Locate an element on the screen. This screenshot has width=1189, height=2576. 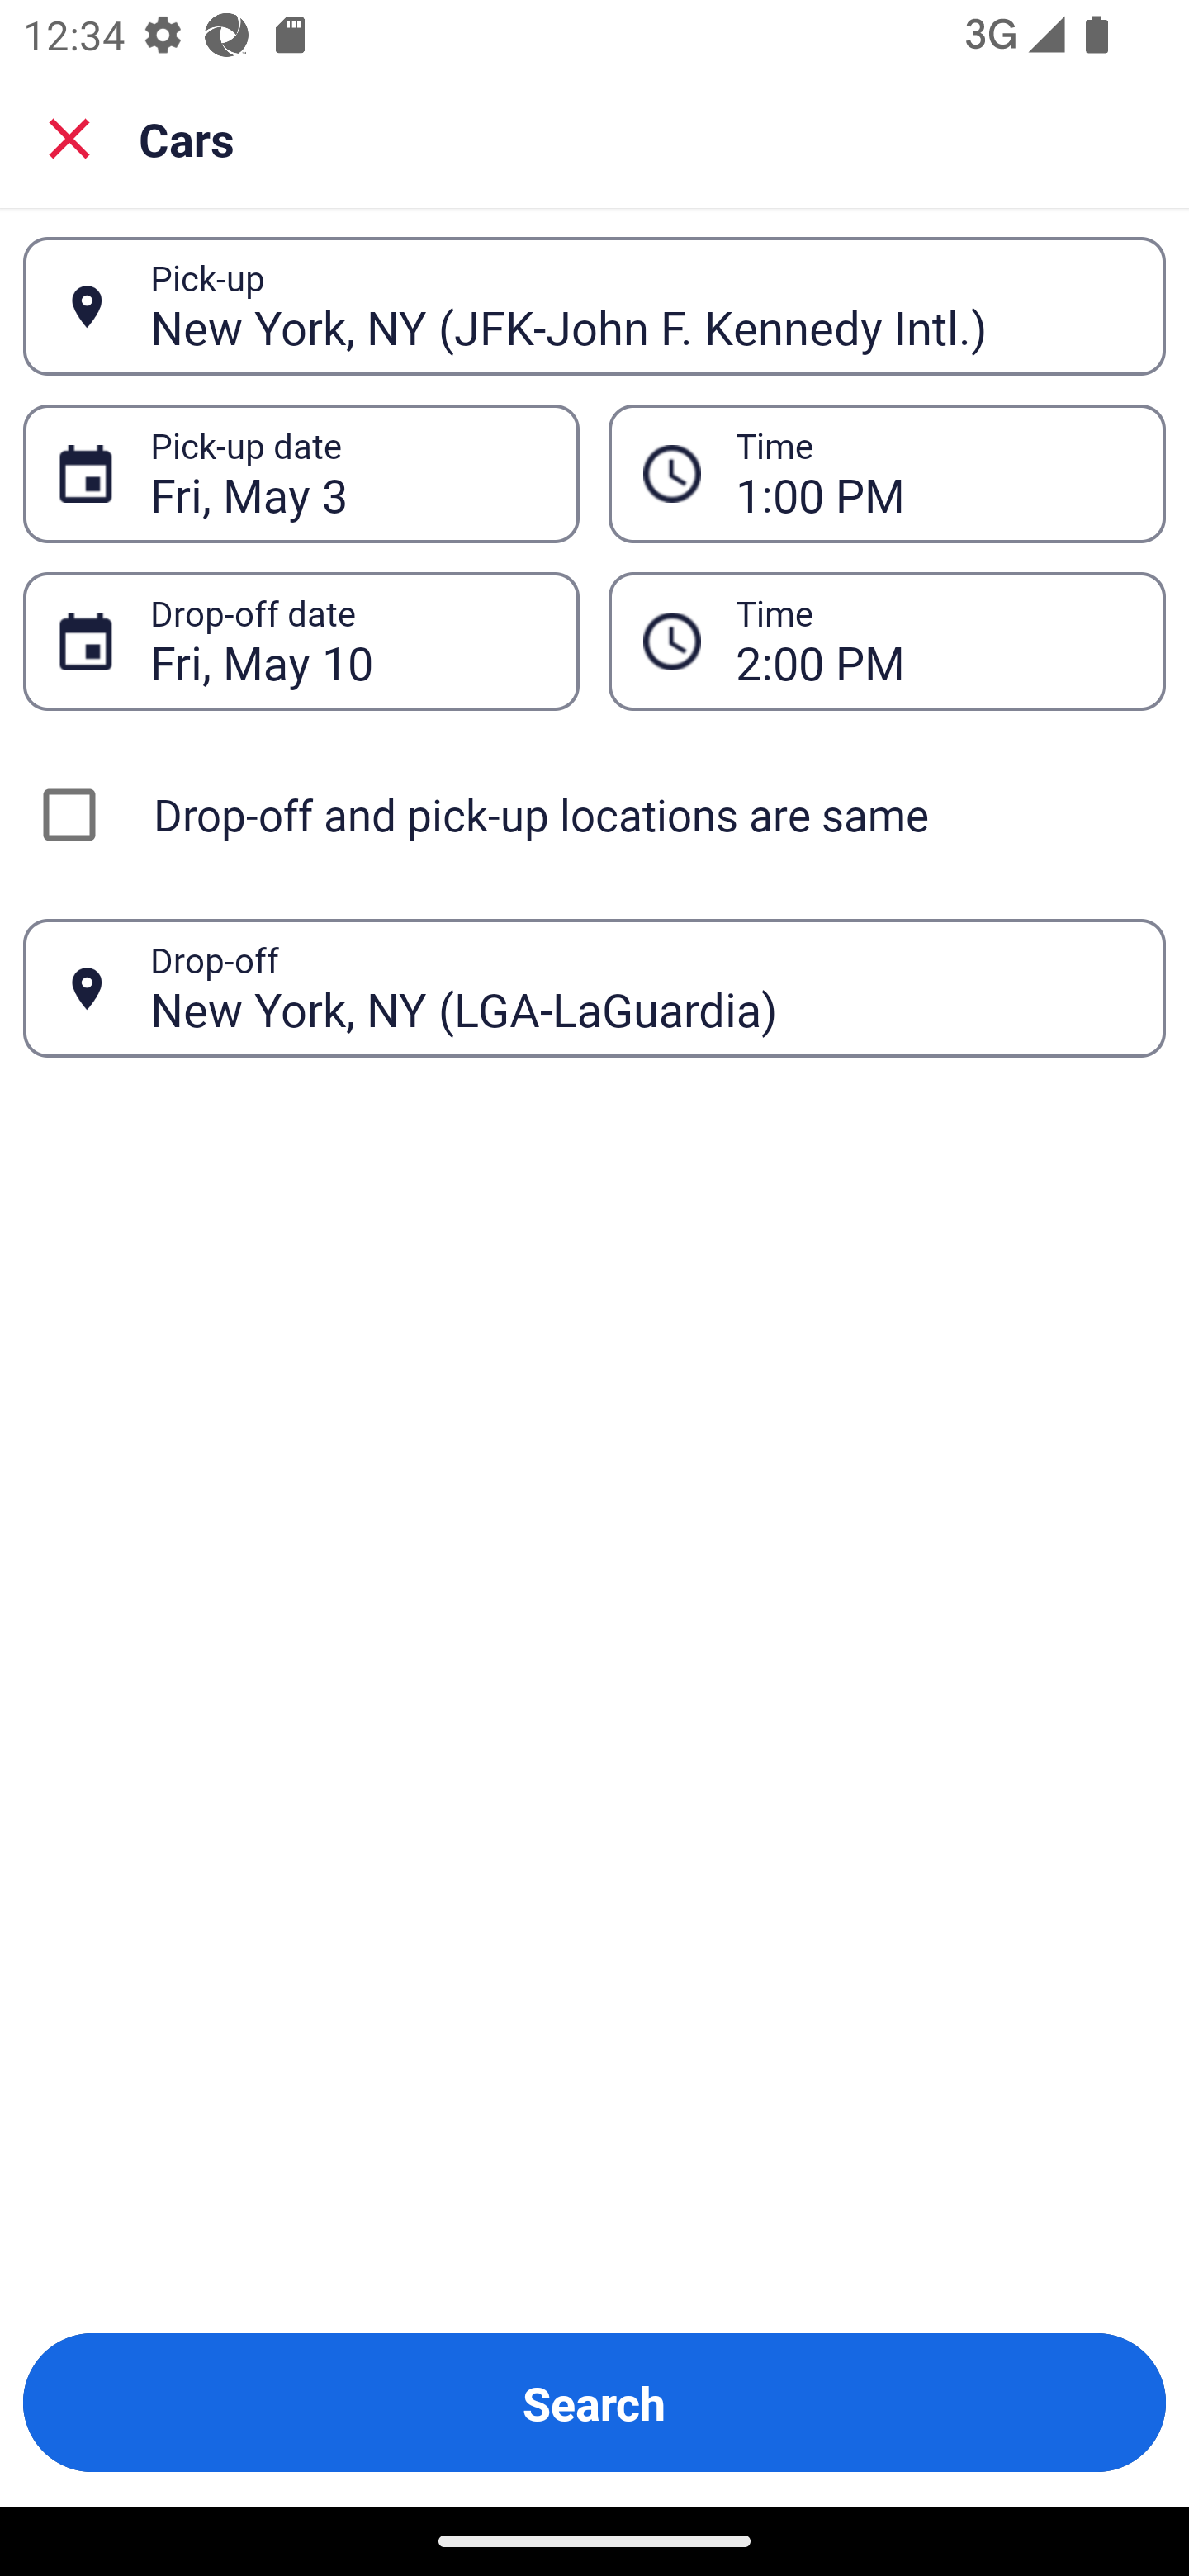
New York, NY (LGA-LaGuardia) is located at coordinates (640, 987).